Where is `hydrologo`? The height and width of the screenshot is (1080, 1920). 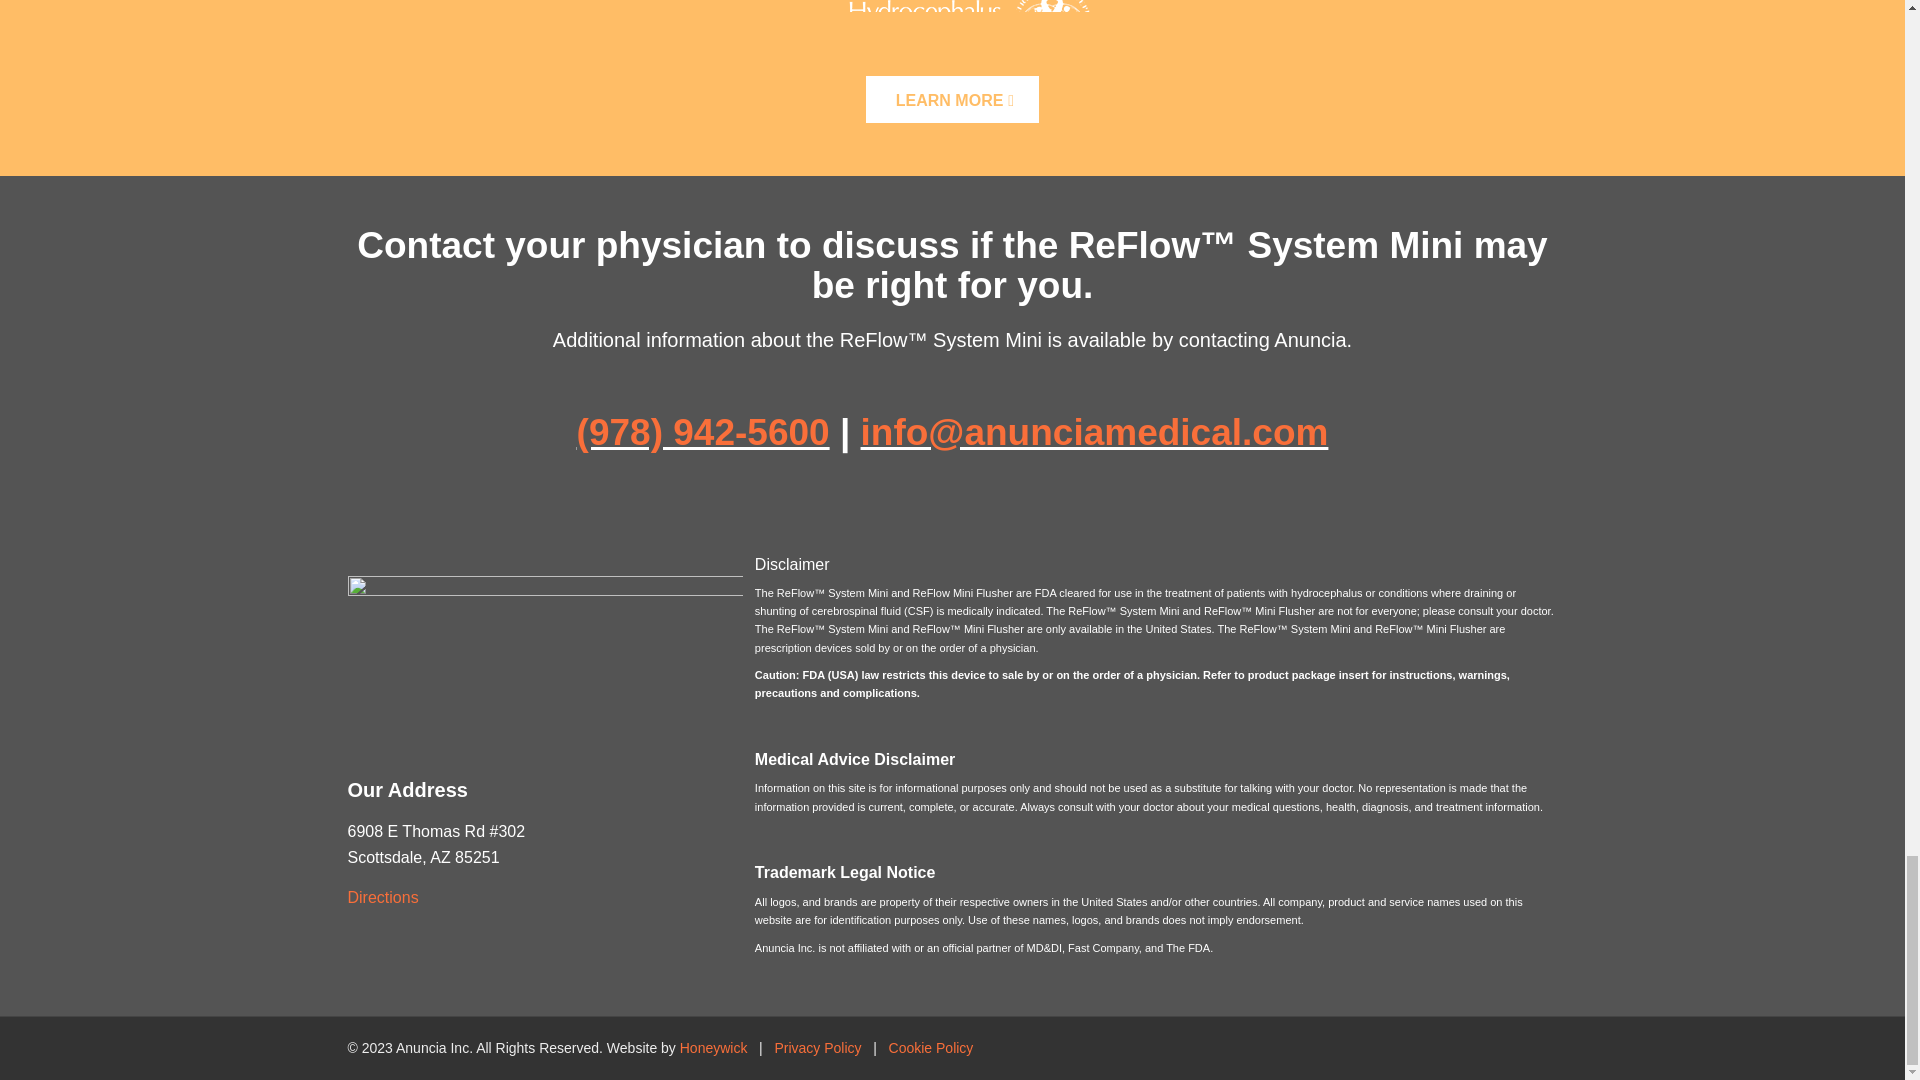 hydrologo is located at coordinates (952, 30).